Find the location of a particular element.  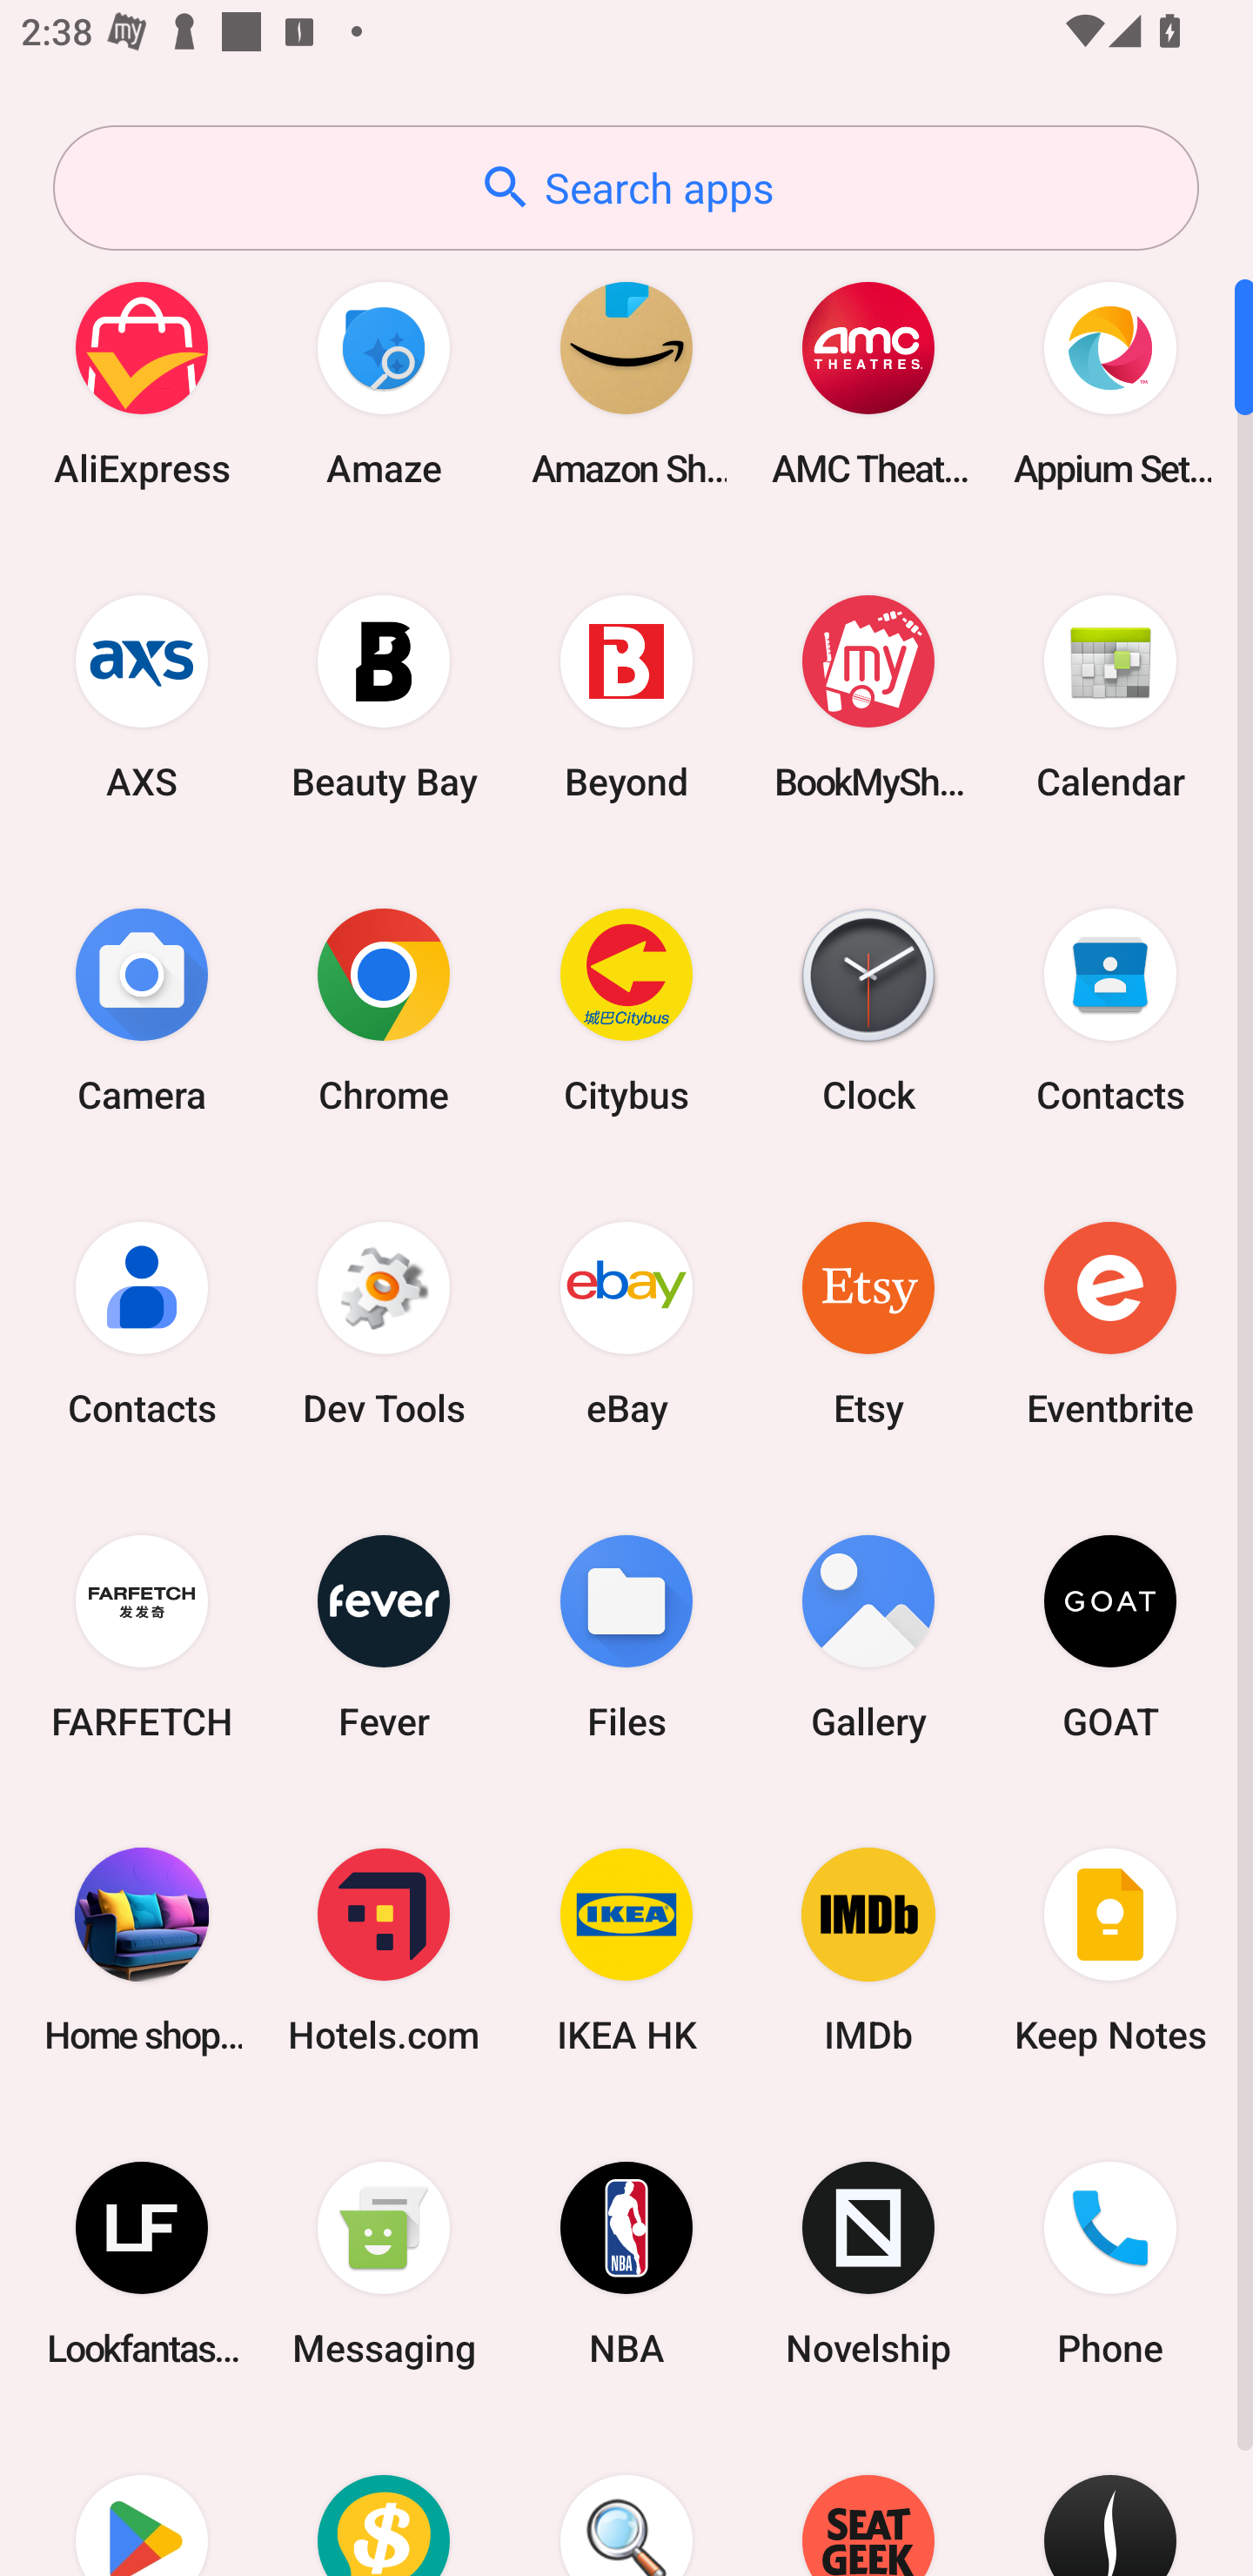

AliExpress is located at coordinates (142, 383).